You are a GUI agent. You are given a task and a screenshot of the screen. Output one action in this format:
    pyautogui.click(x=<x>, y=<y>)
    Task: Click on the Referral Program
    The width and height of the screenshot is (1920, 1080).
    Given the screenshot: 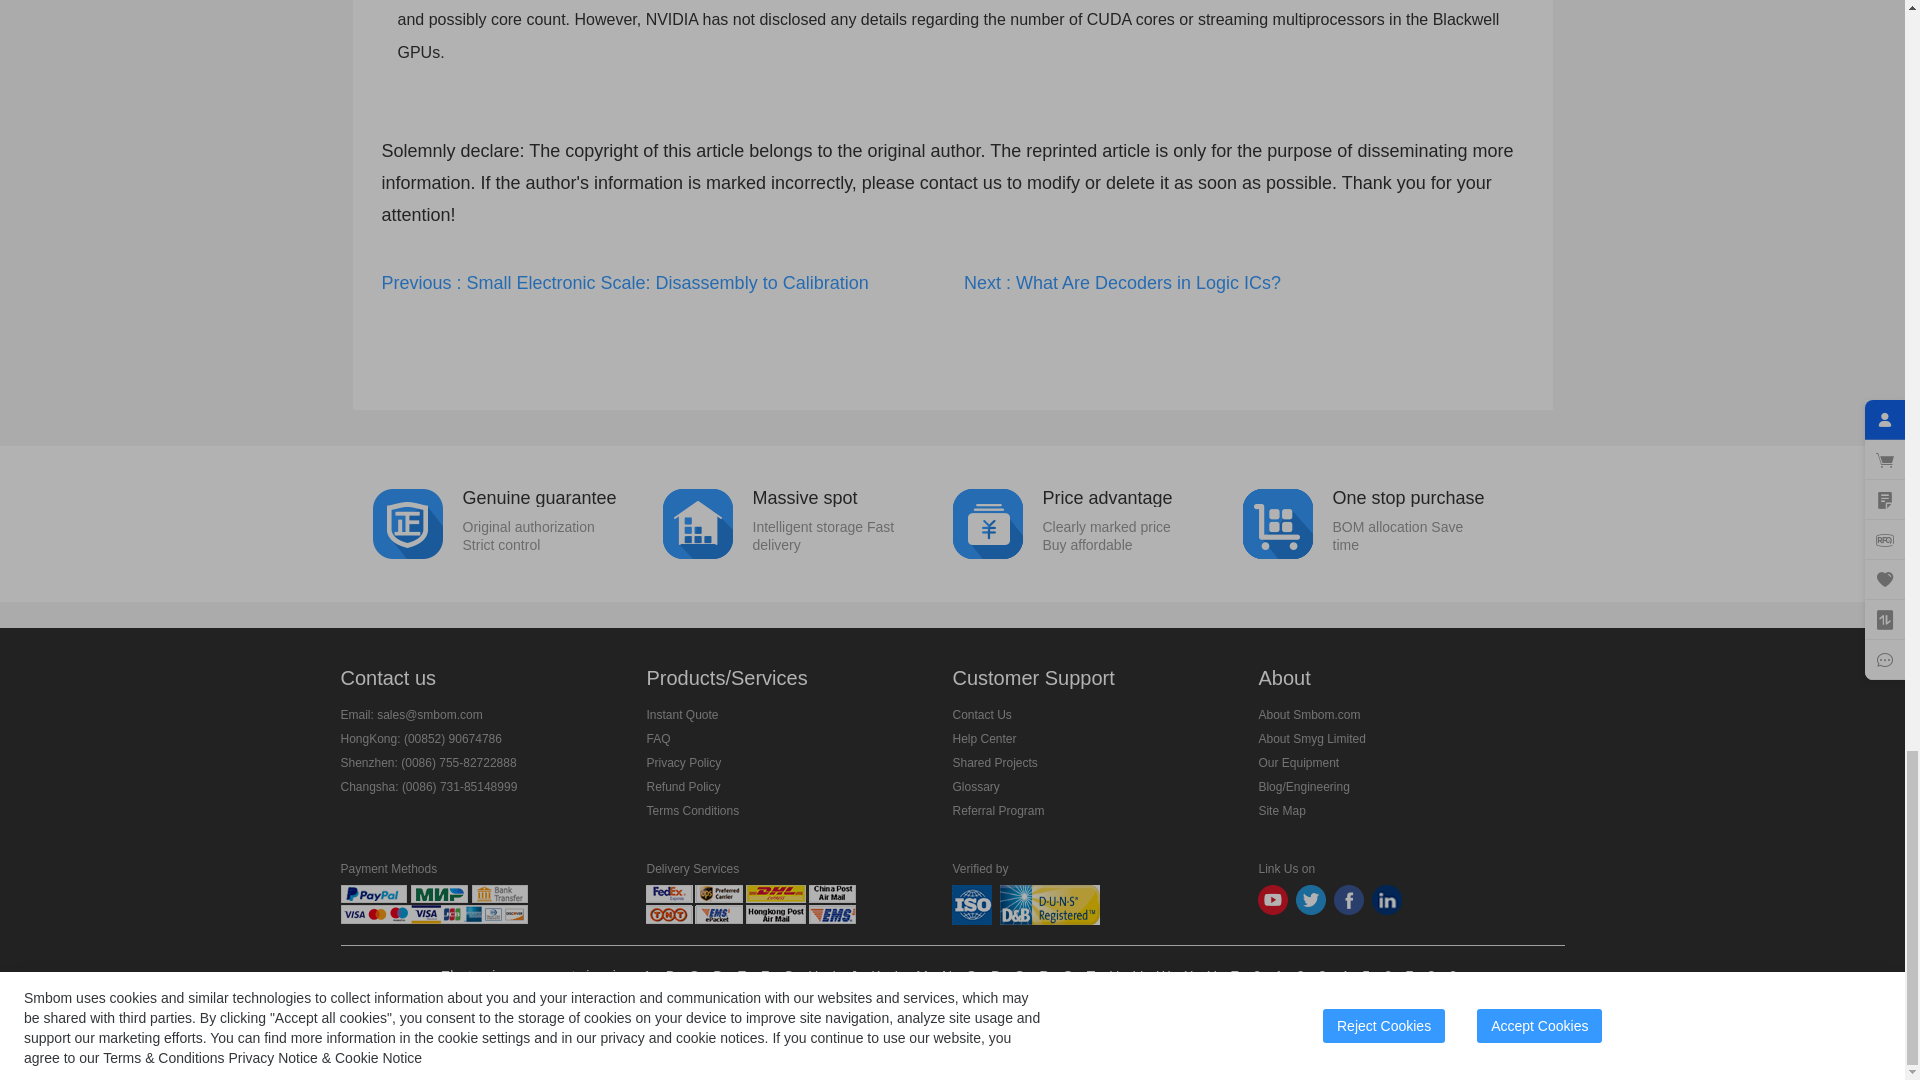 What is the action you would take?
    pyautogui.click(x=683, y=763)
    